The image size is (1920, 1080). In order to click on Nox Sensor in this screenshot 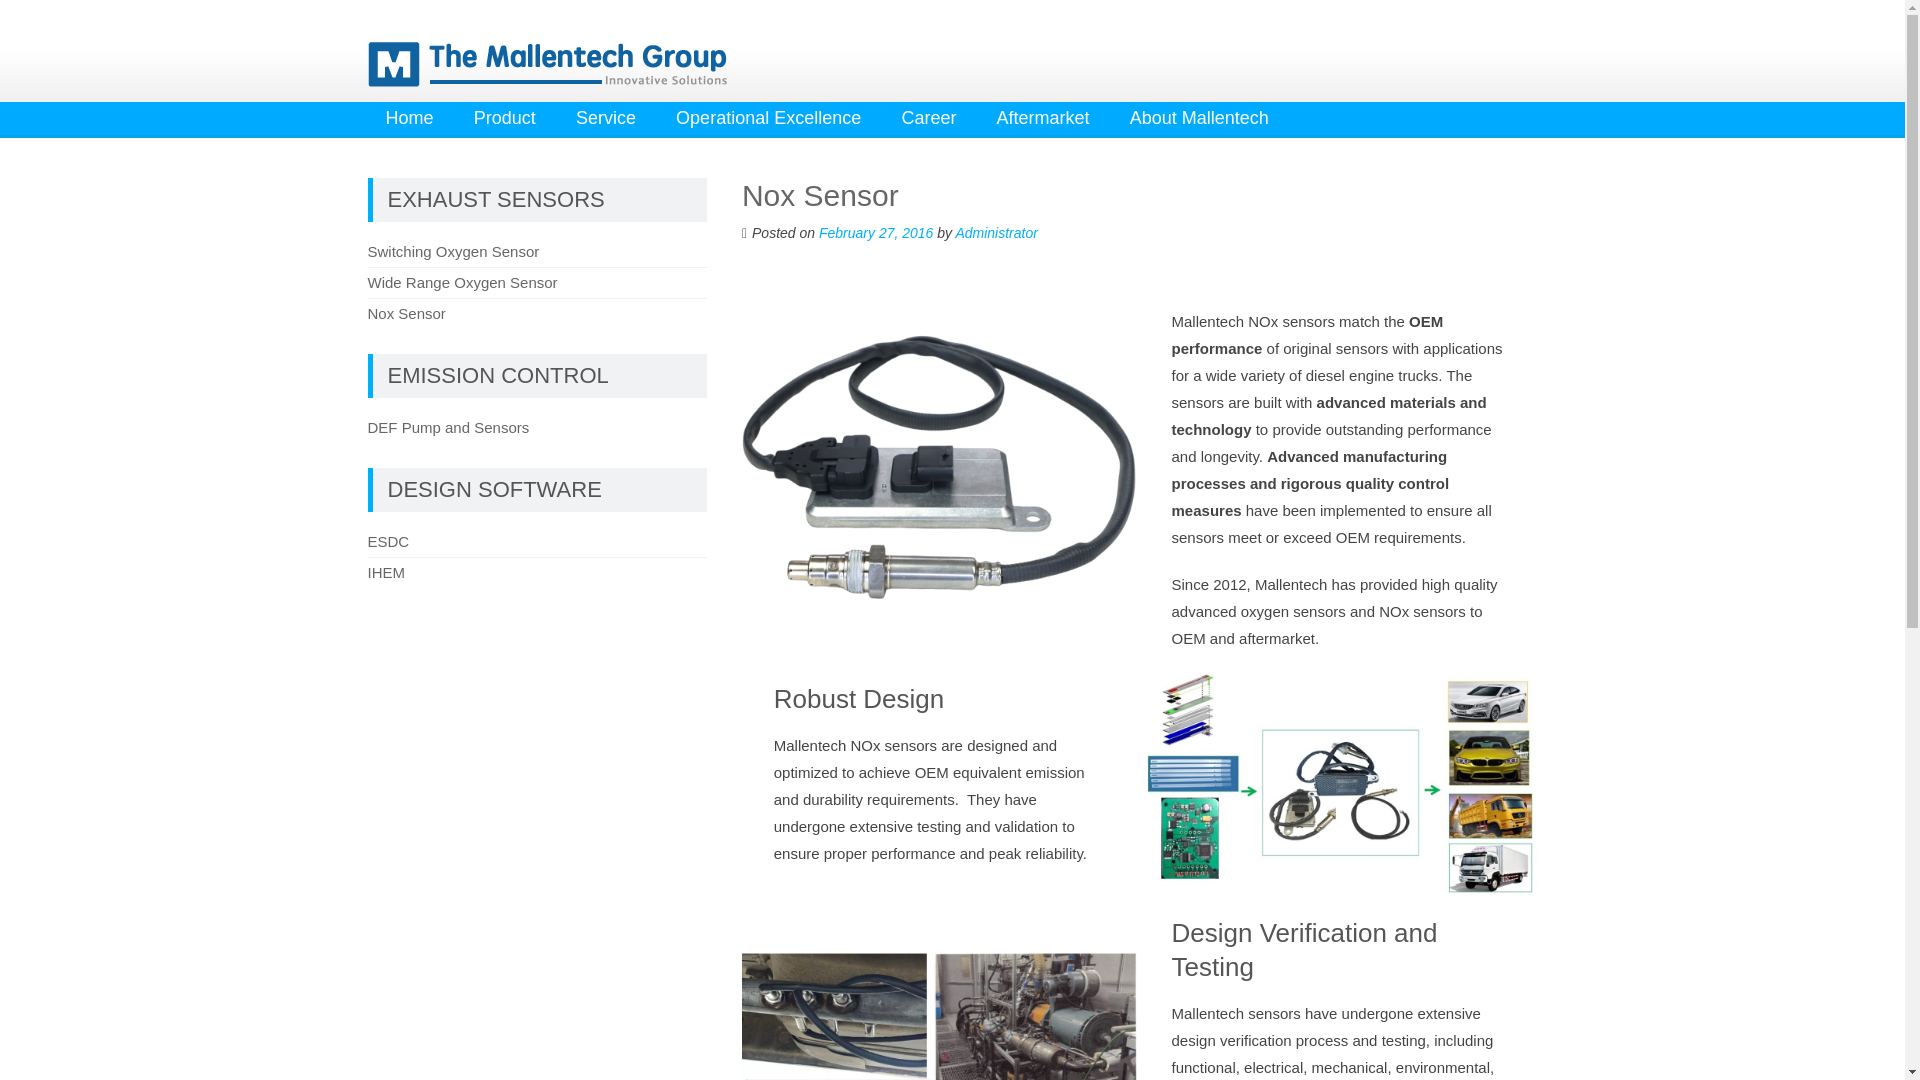, I will do `click(406, 312)`.